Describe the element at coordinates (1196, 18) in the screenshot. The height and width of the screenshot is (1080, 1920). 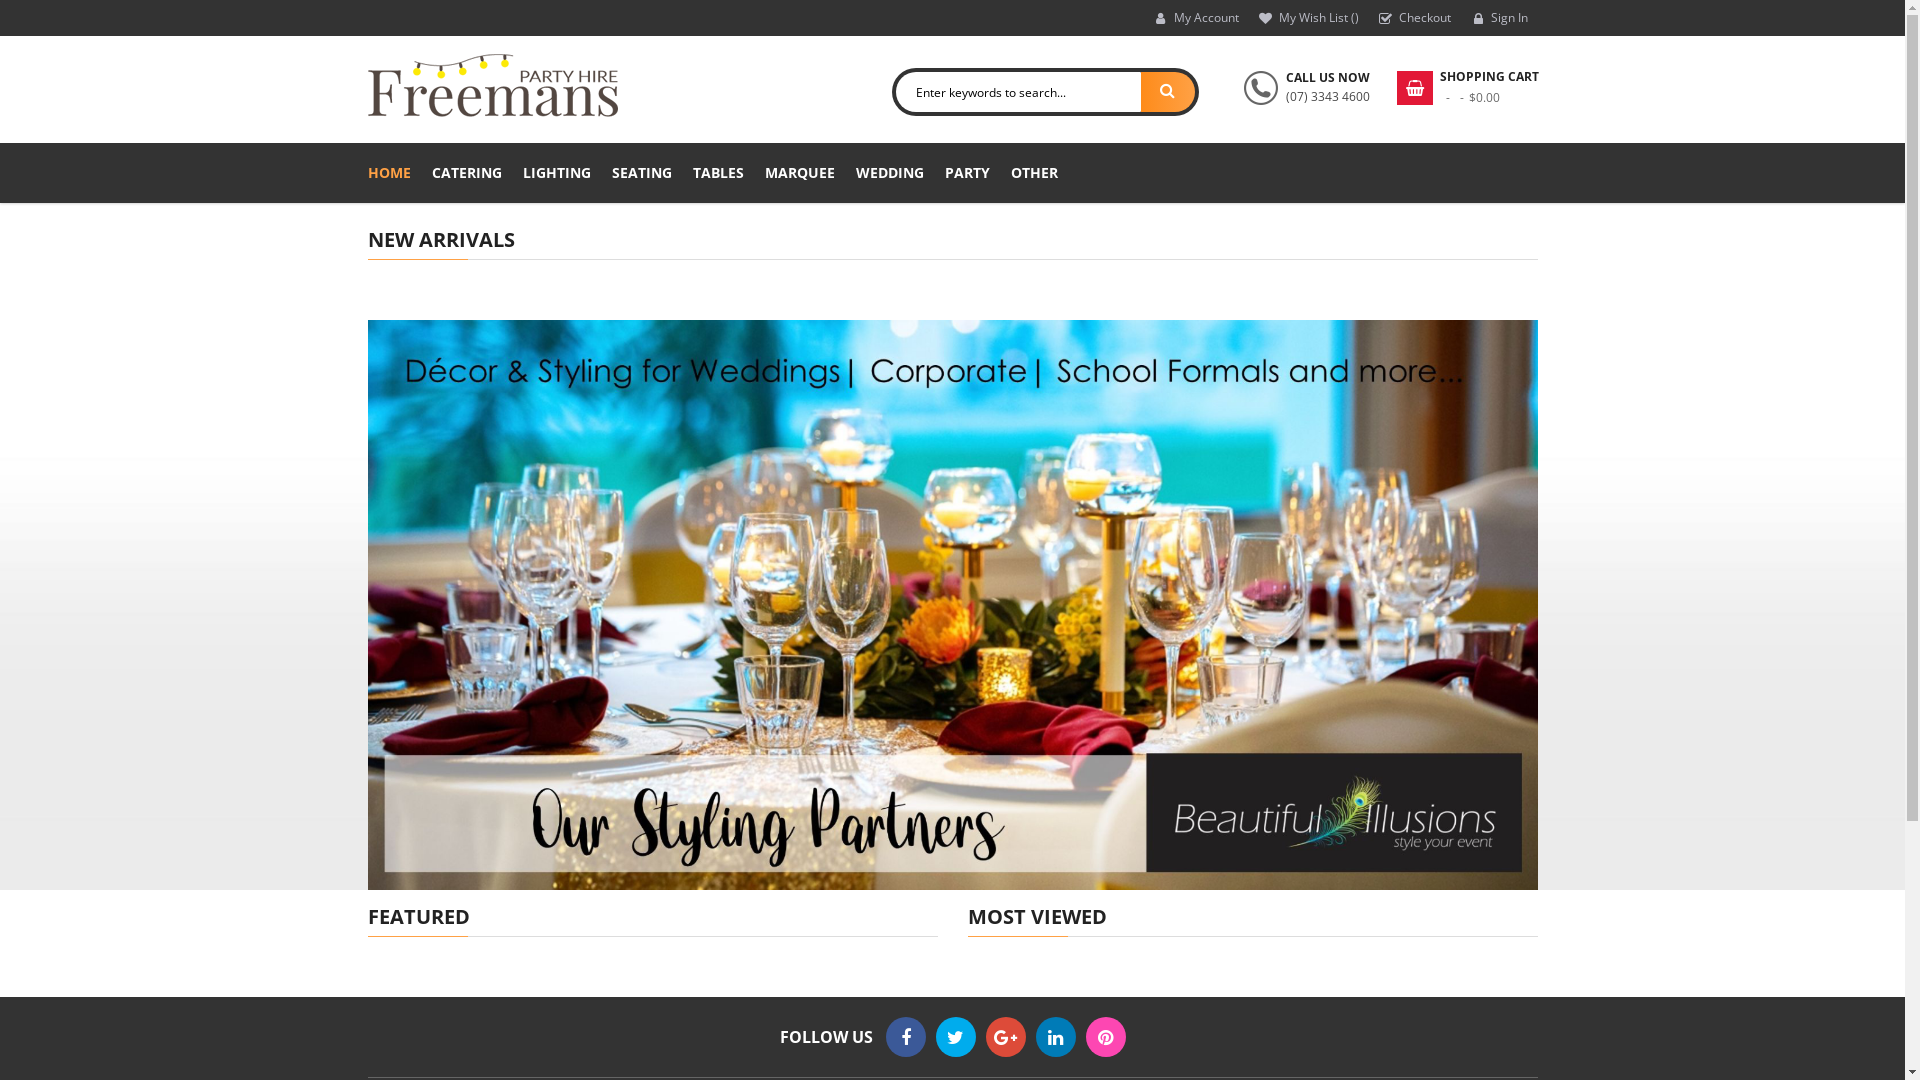
I see `My Account` at that location.